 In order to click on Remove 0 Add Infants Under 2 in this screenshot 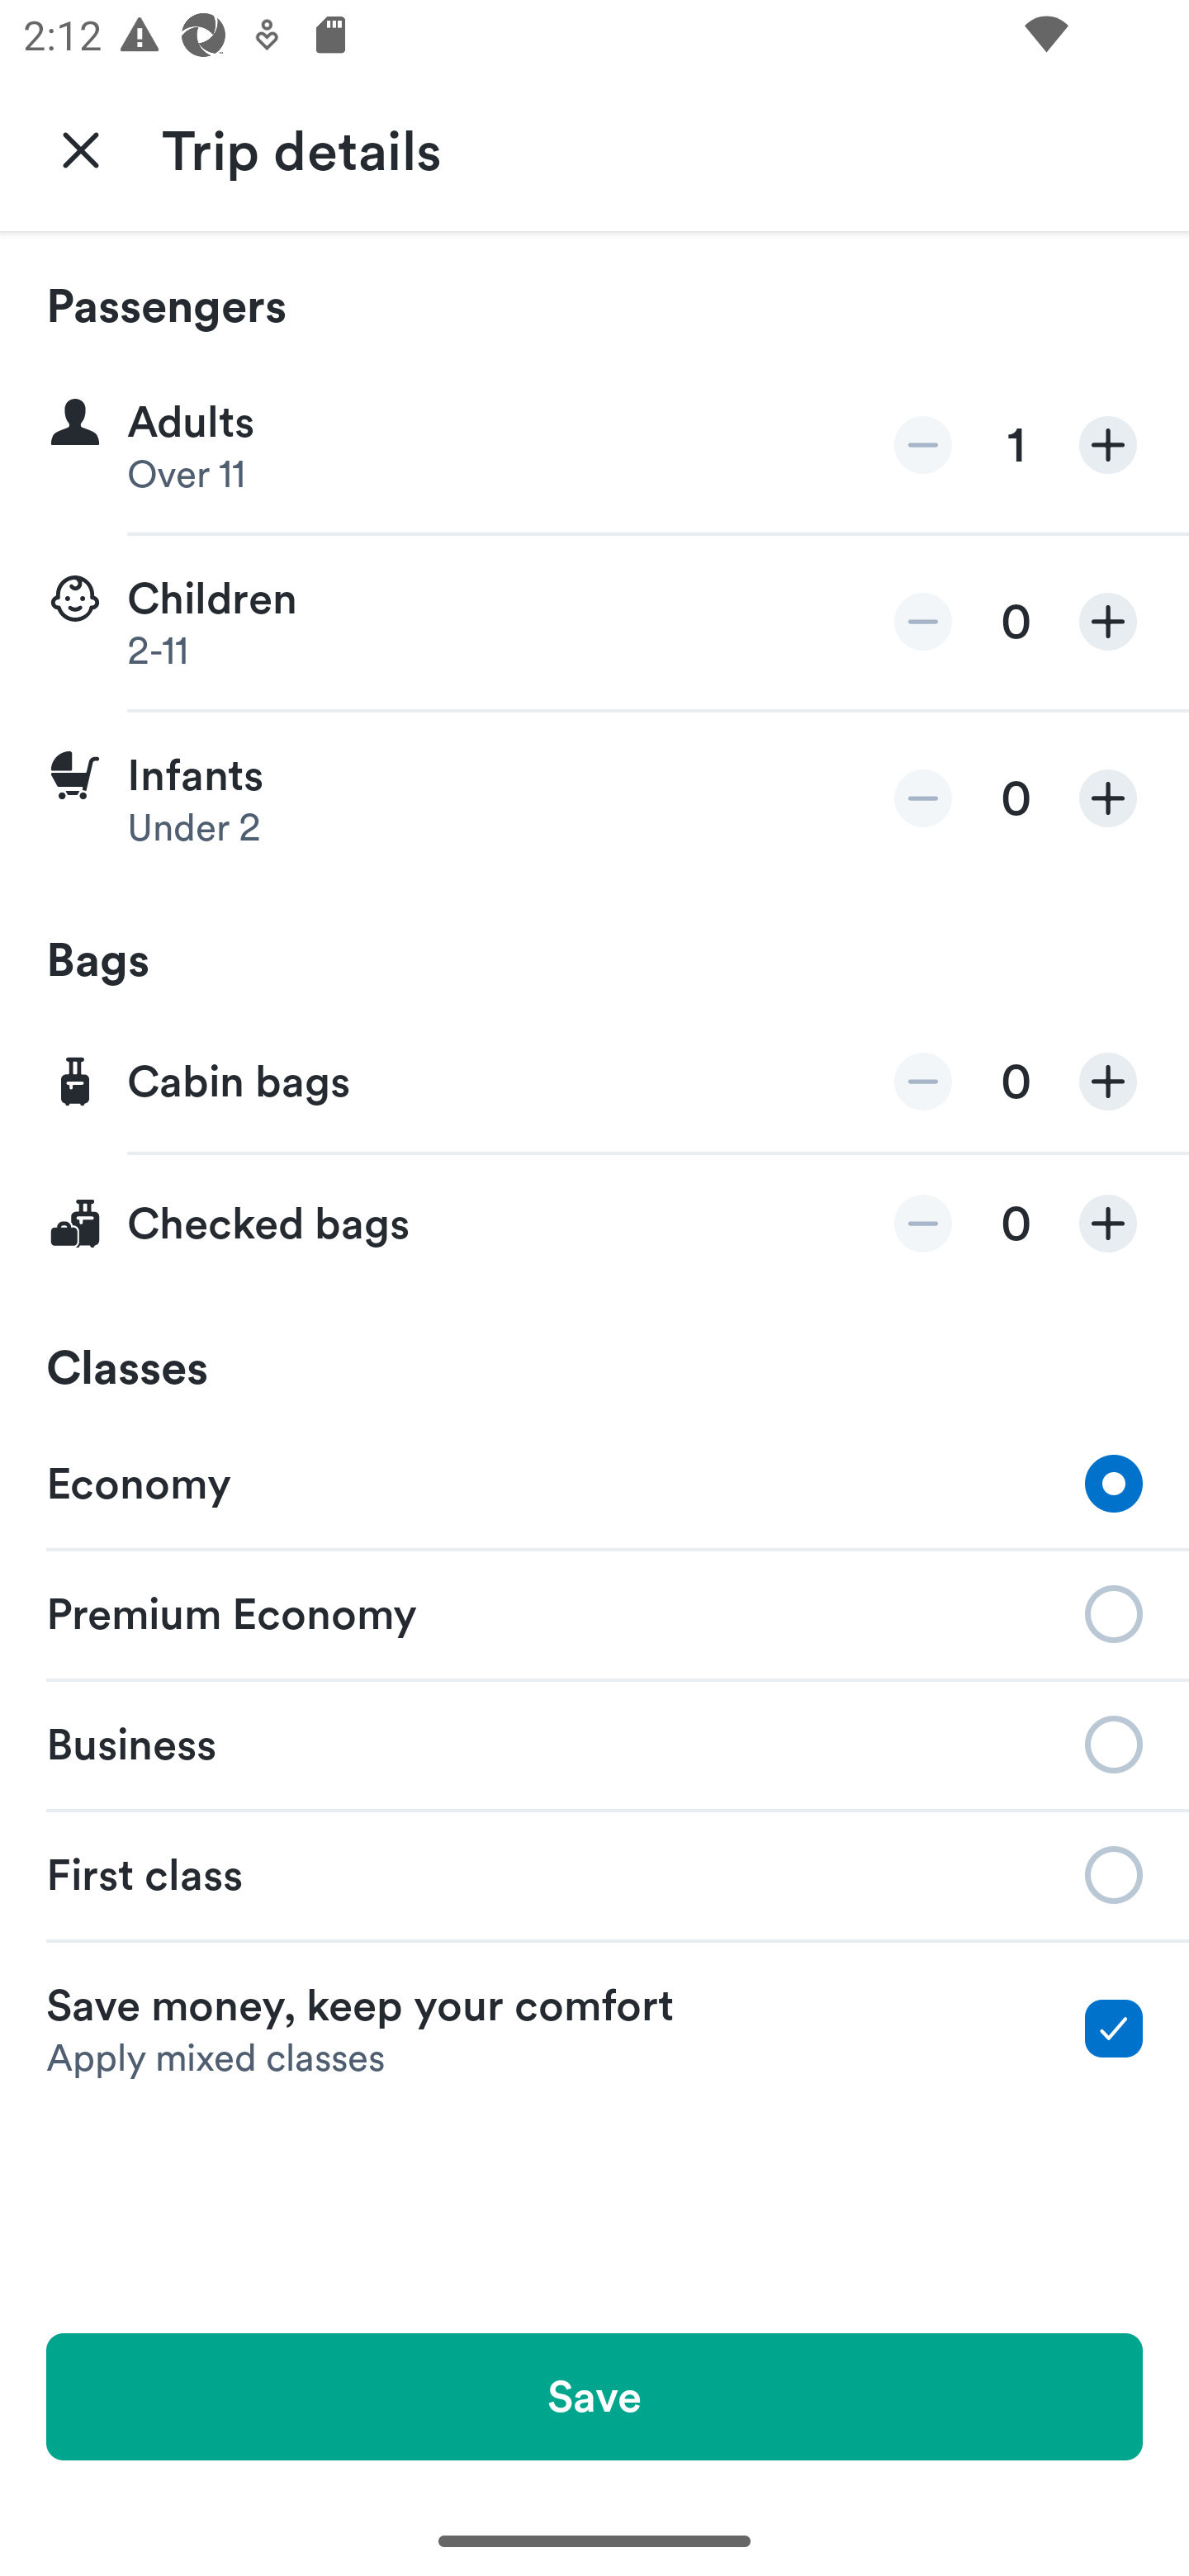, I will do `click(594, 798)`.